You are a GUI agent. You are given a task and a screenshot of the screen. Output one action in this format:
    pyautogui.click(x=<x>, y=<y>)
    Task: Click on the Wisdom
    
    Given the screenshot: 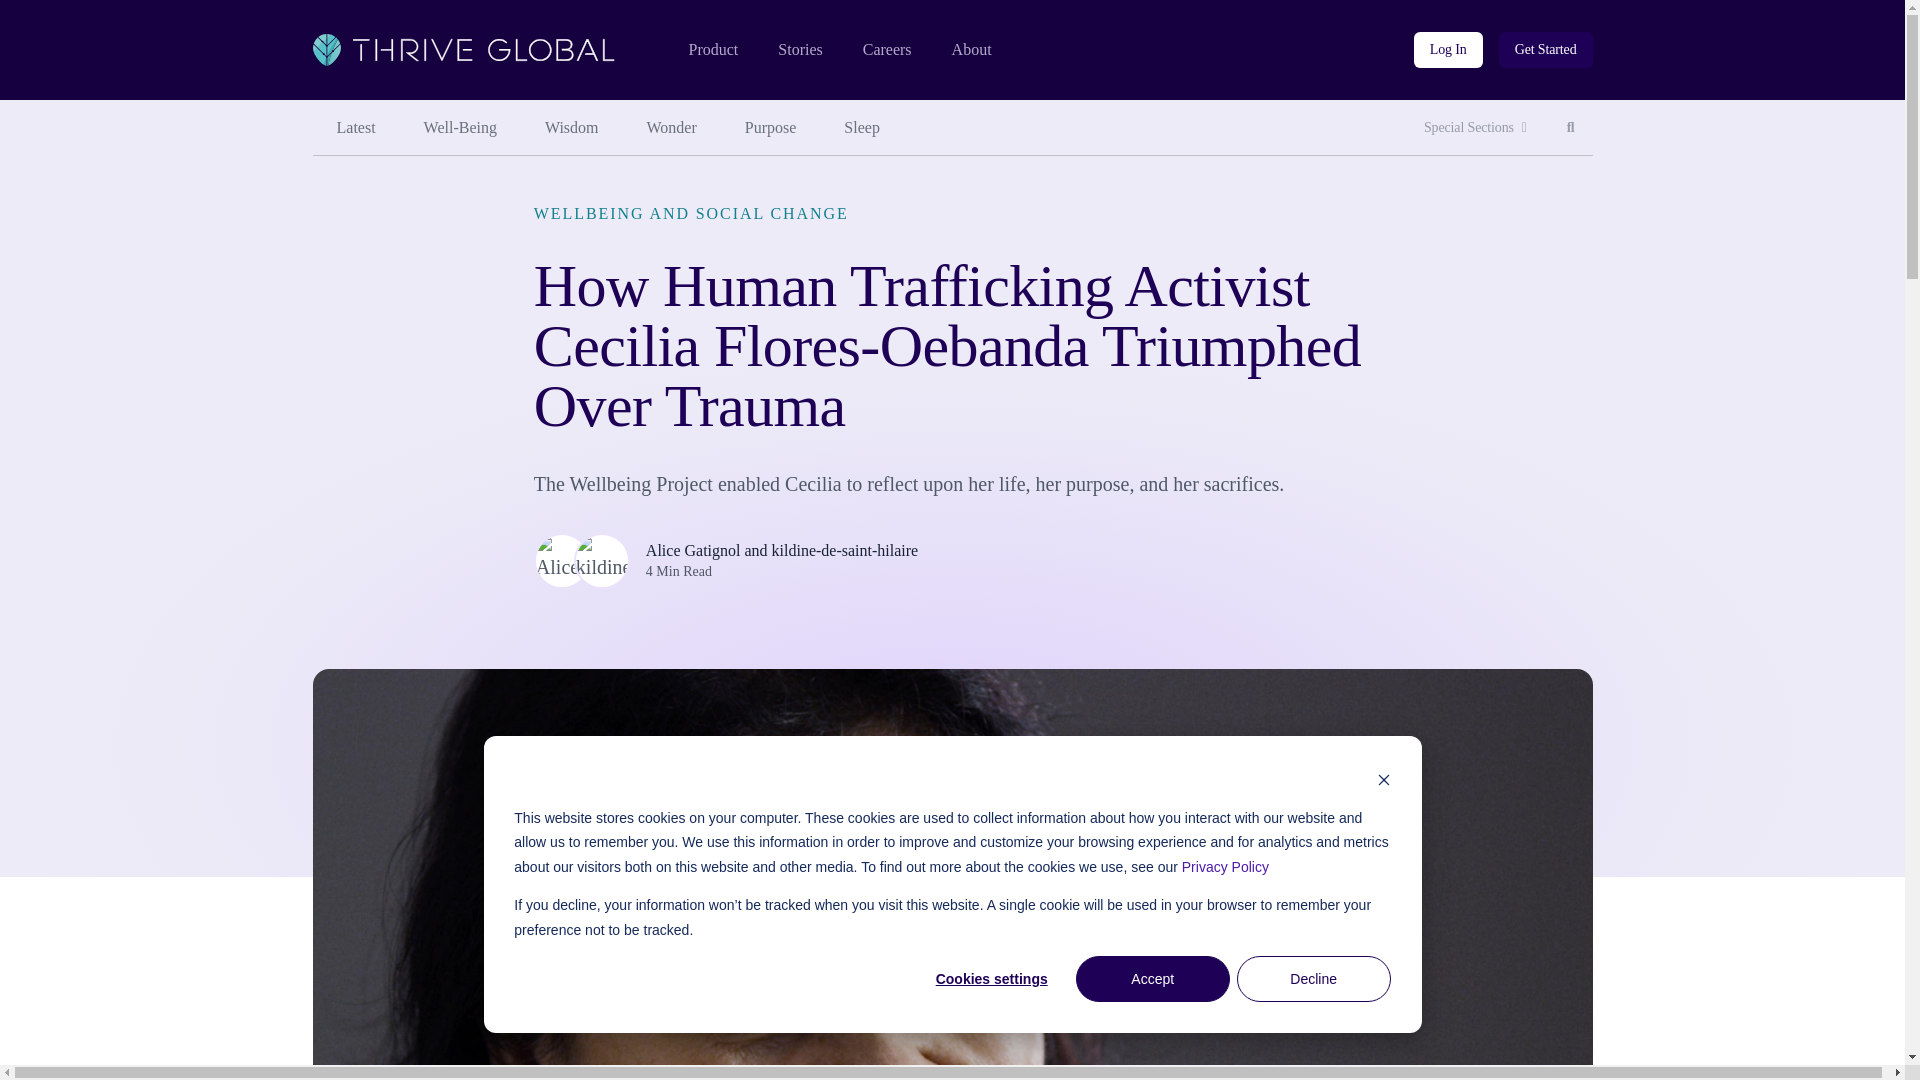 What is the action you would take?
    pyautogui.click(x=571, y=128)
    